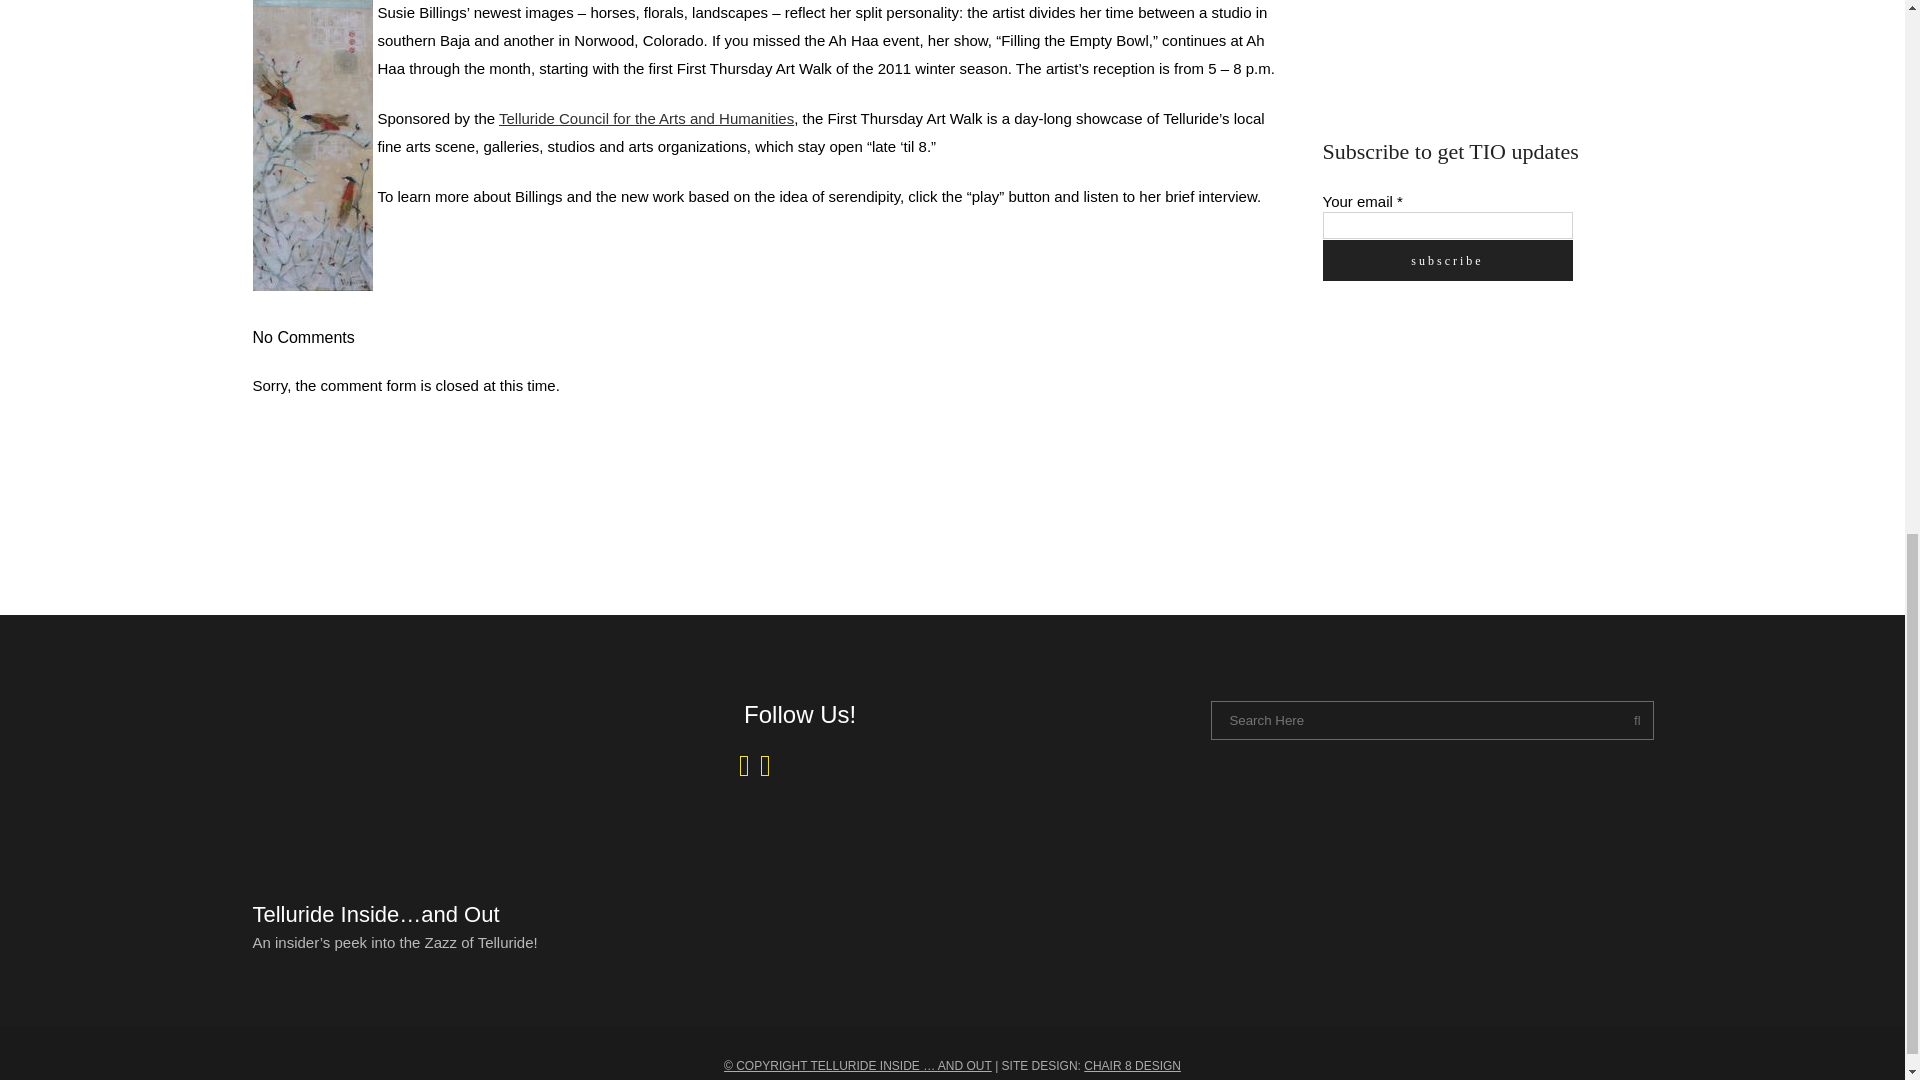 Image resolution: width=1920 pixels, height=1080 pixels. I want to click on 3rd party ad content, so click(1472, 46).